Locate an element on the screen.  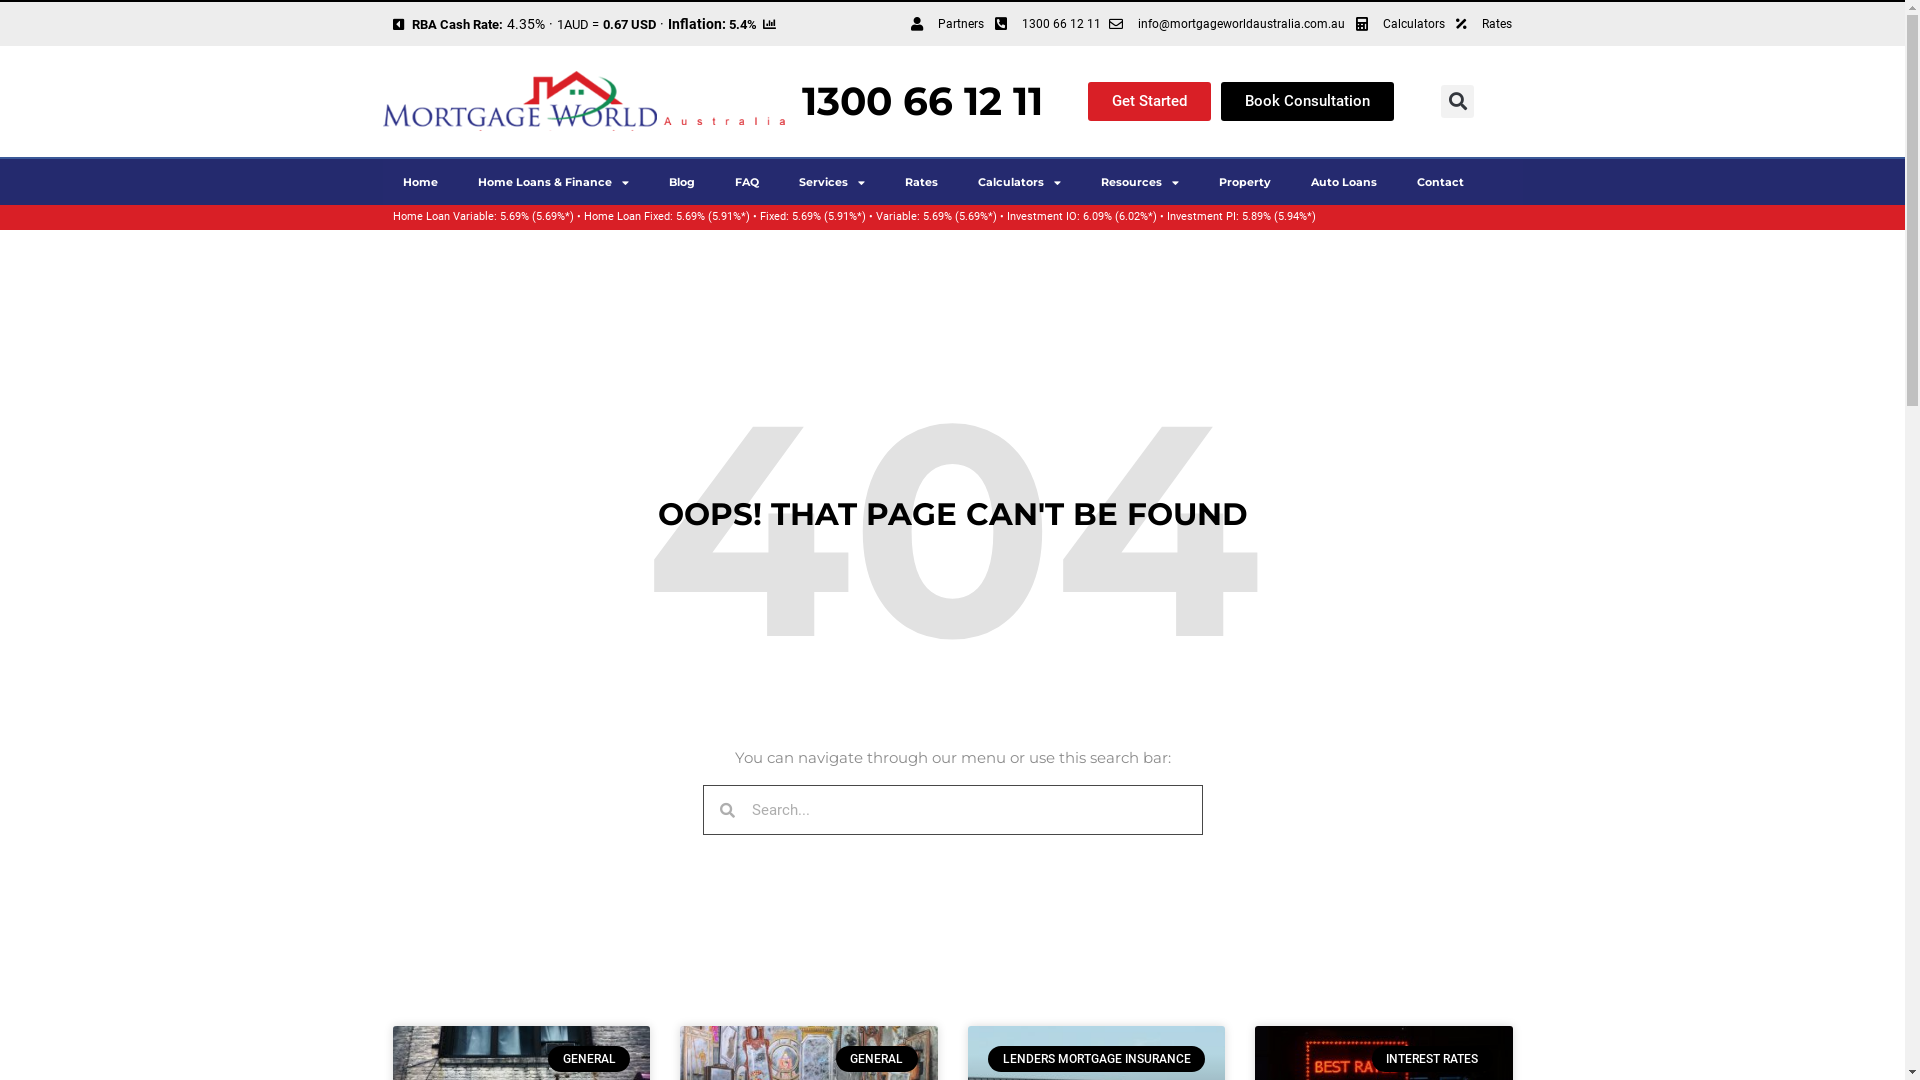
Get Started is located at coordinates (1150, 102).